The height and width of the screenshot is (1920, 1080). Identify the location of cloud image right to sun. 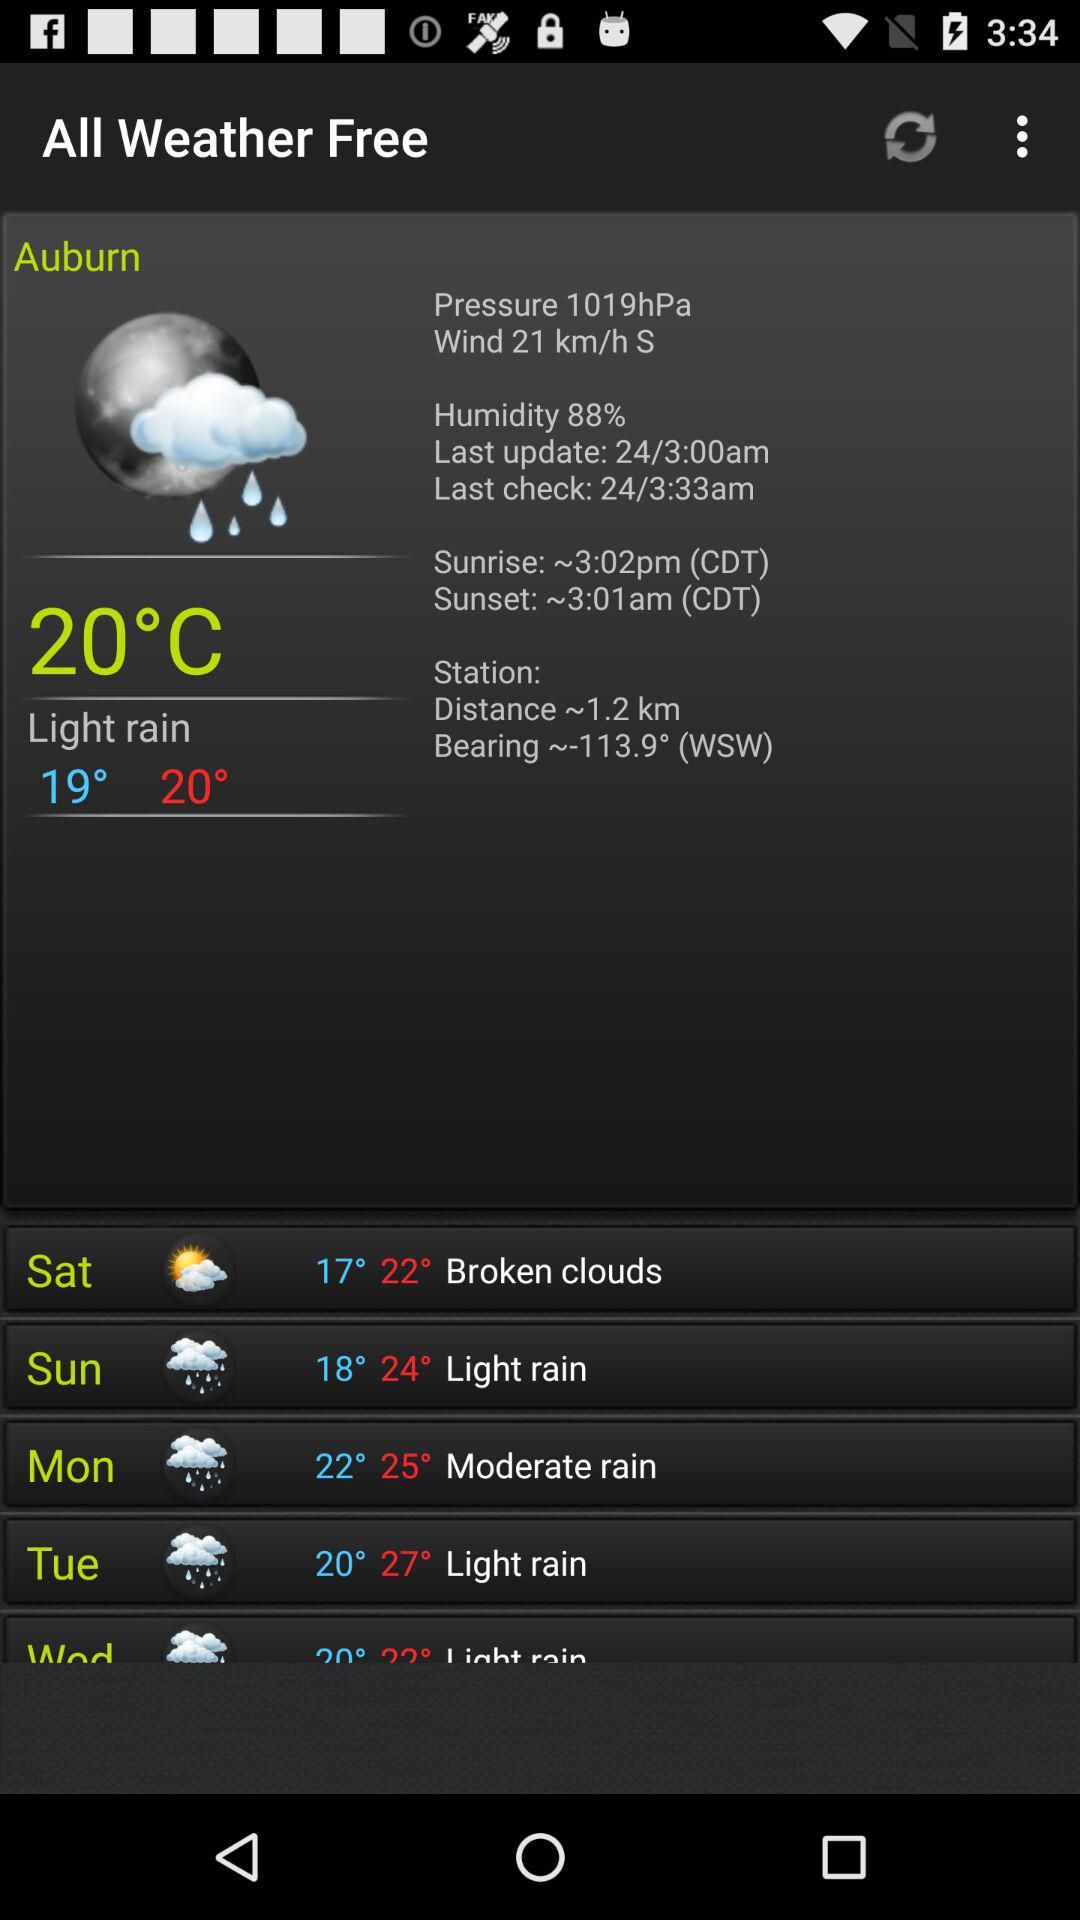
(196, 1366).